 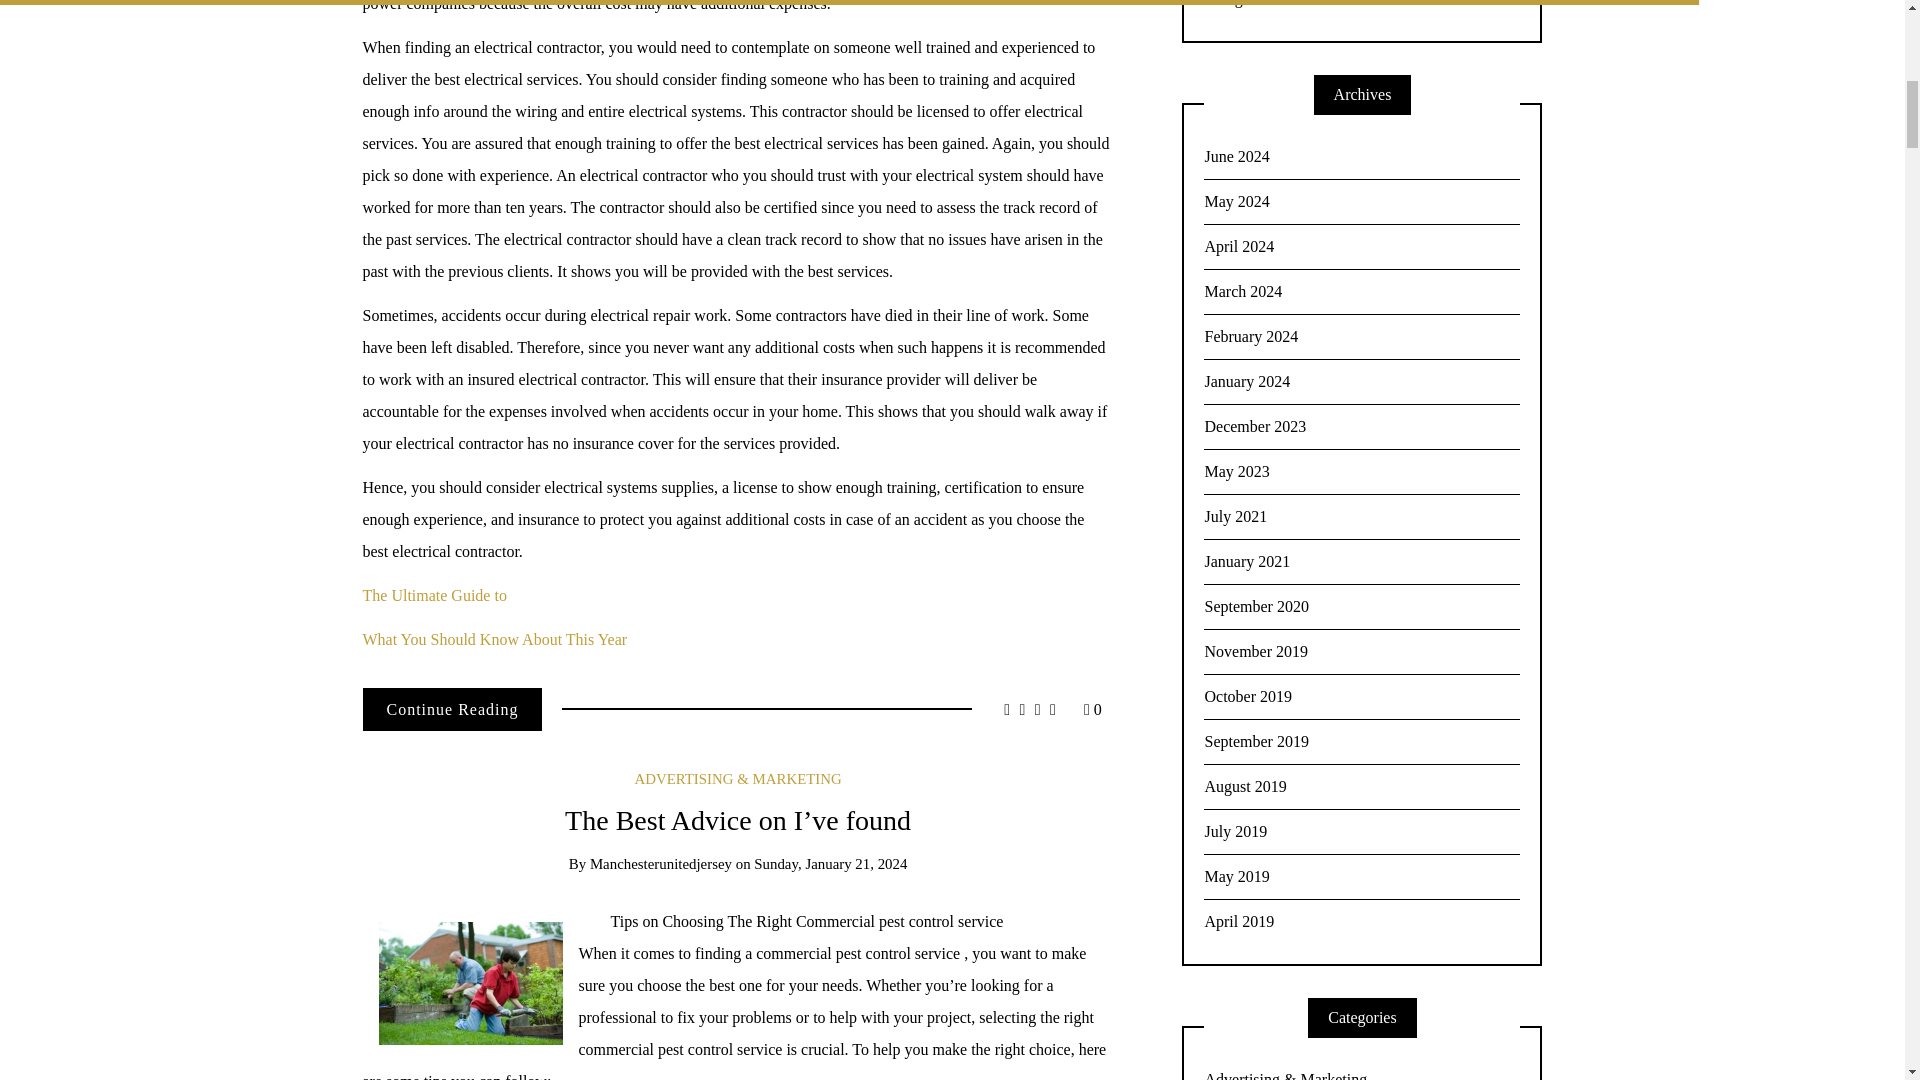 What do you see at coordinates (452, 709) in the screenshot?
I see `Continue Reading` at bounding box center [452, 709].